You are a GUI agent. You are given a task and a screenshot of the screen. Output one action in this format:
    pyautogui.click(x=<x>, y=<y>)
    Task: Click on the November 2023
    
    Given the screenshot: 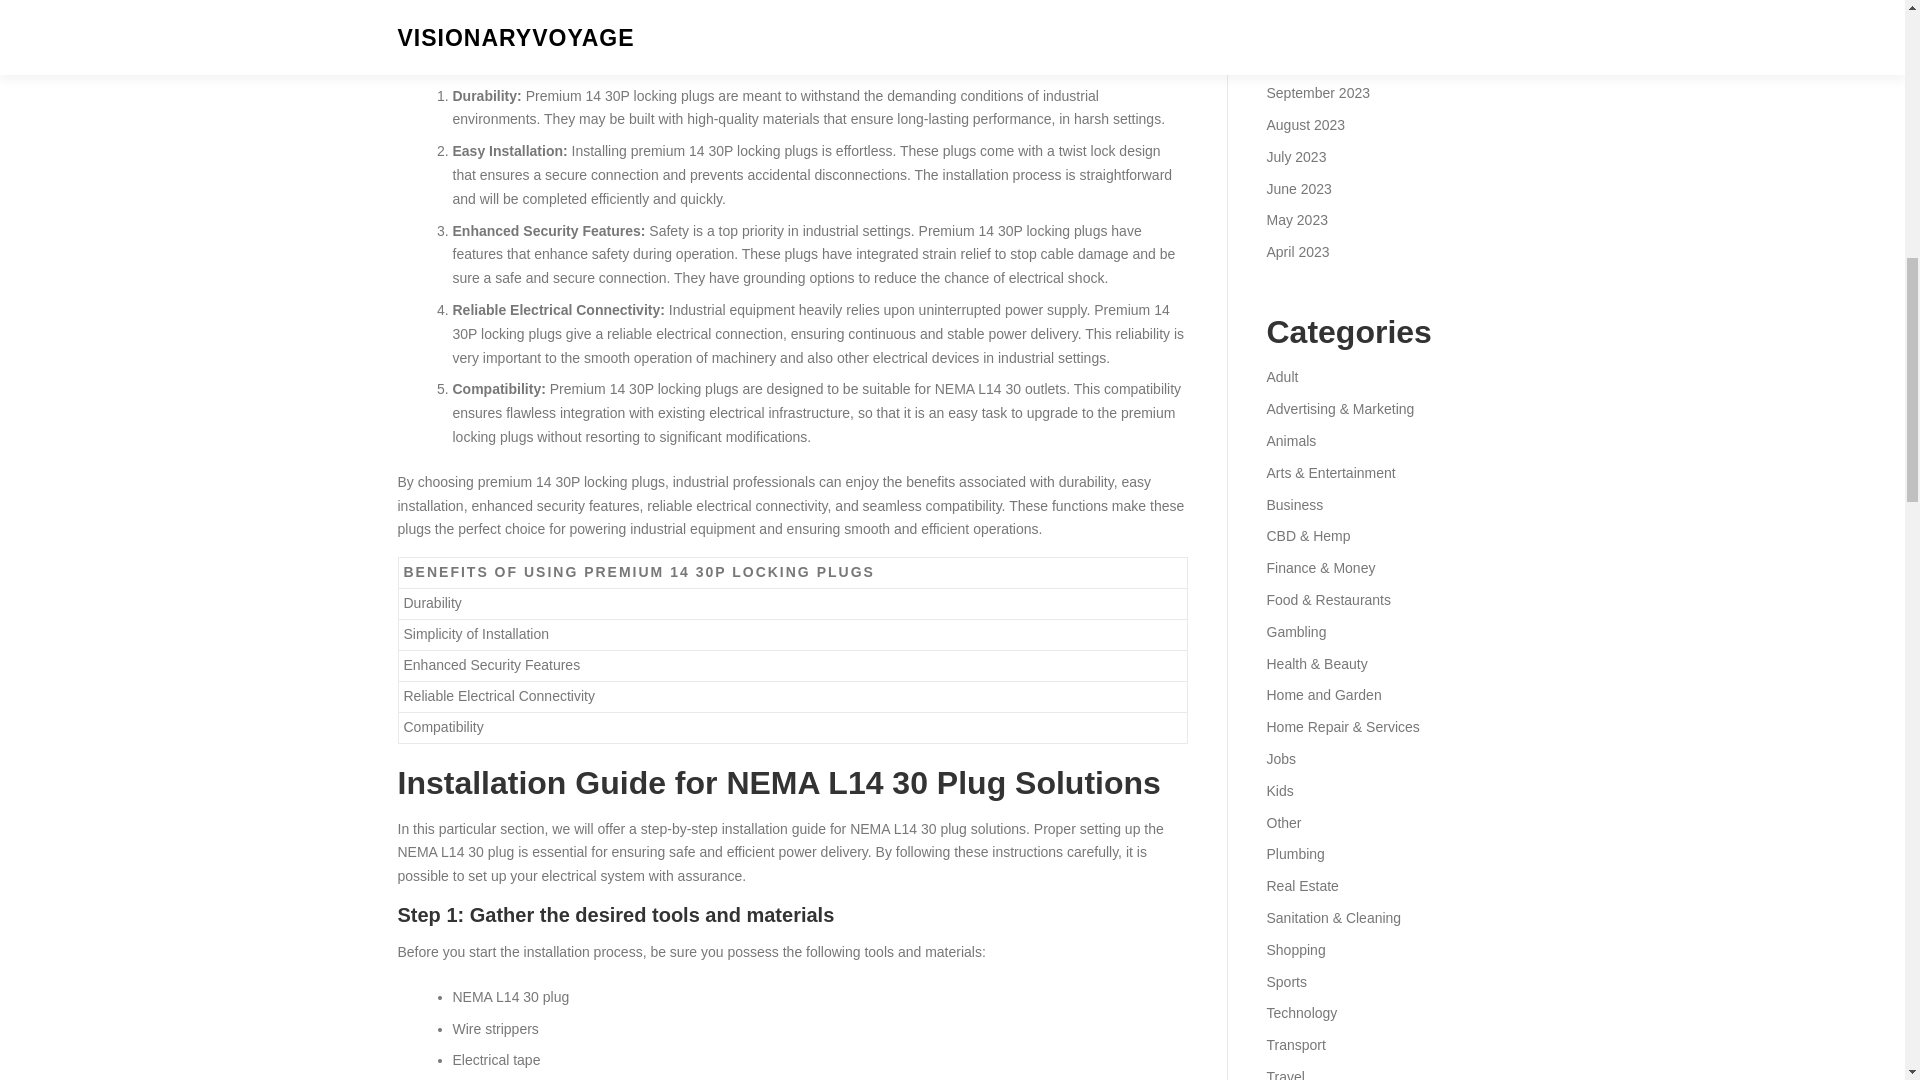 What is the action you would take?
    pyautogui.click(x=1315, y=29)
    